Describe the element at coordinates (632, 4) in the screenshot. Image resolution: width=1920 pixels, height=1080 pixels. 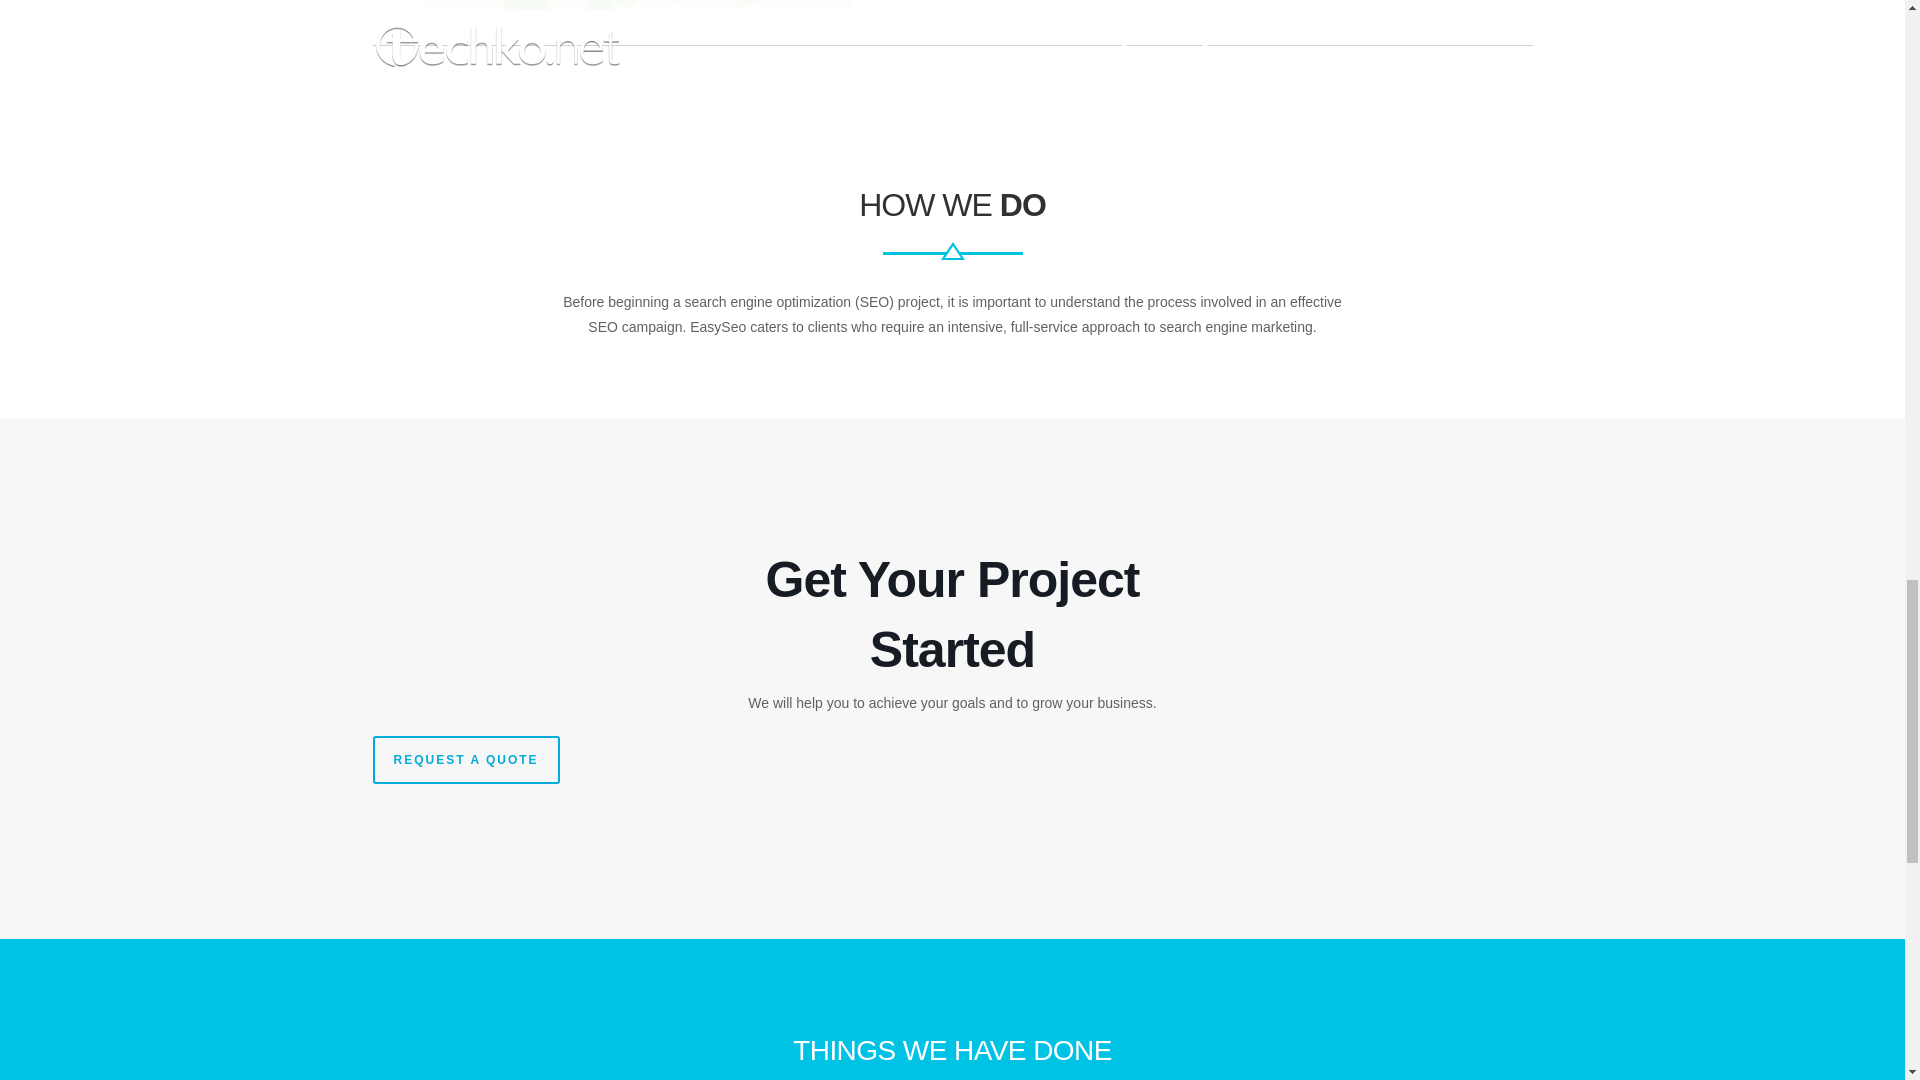
I see `Search Engine Optimization` at that location.